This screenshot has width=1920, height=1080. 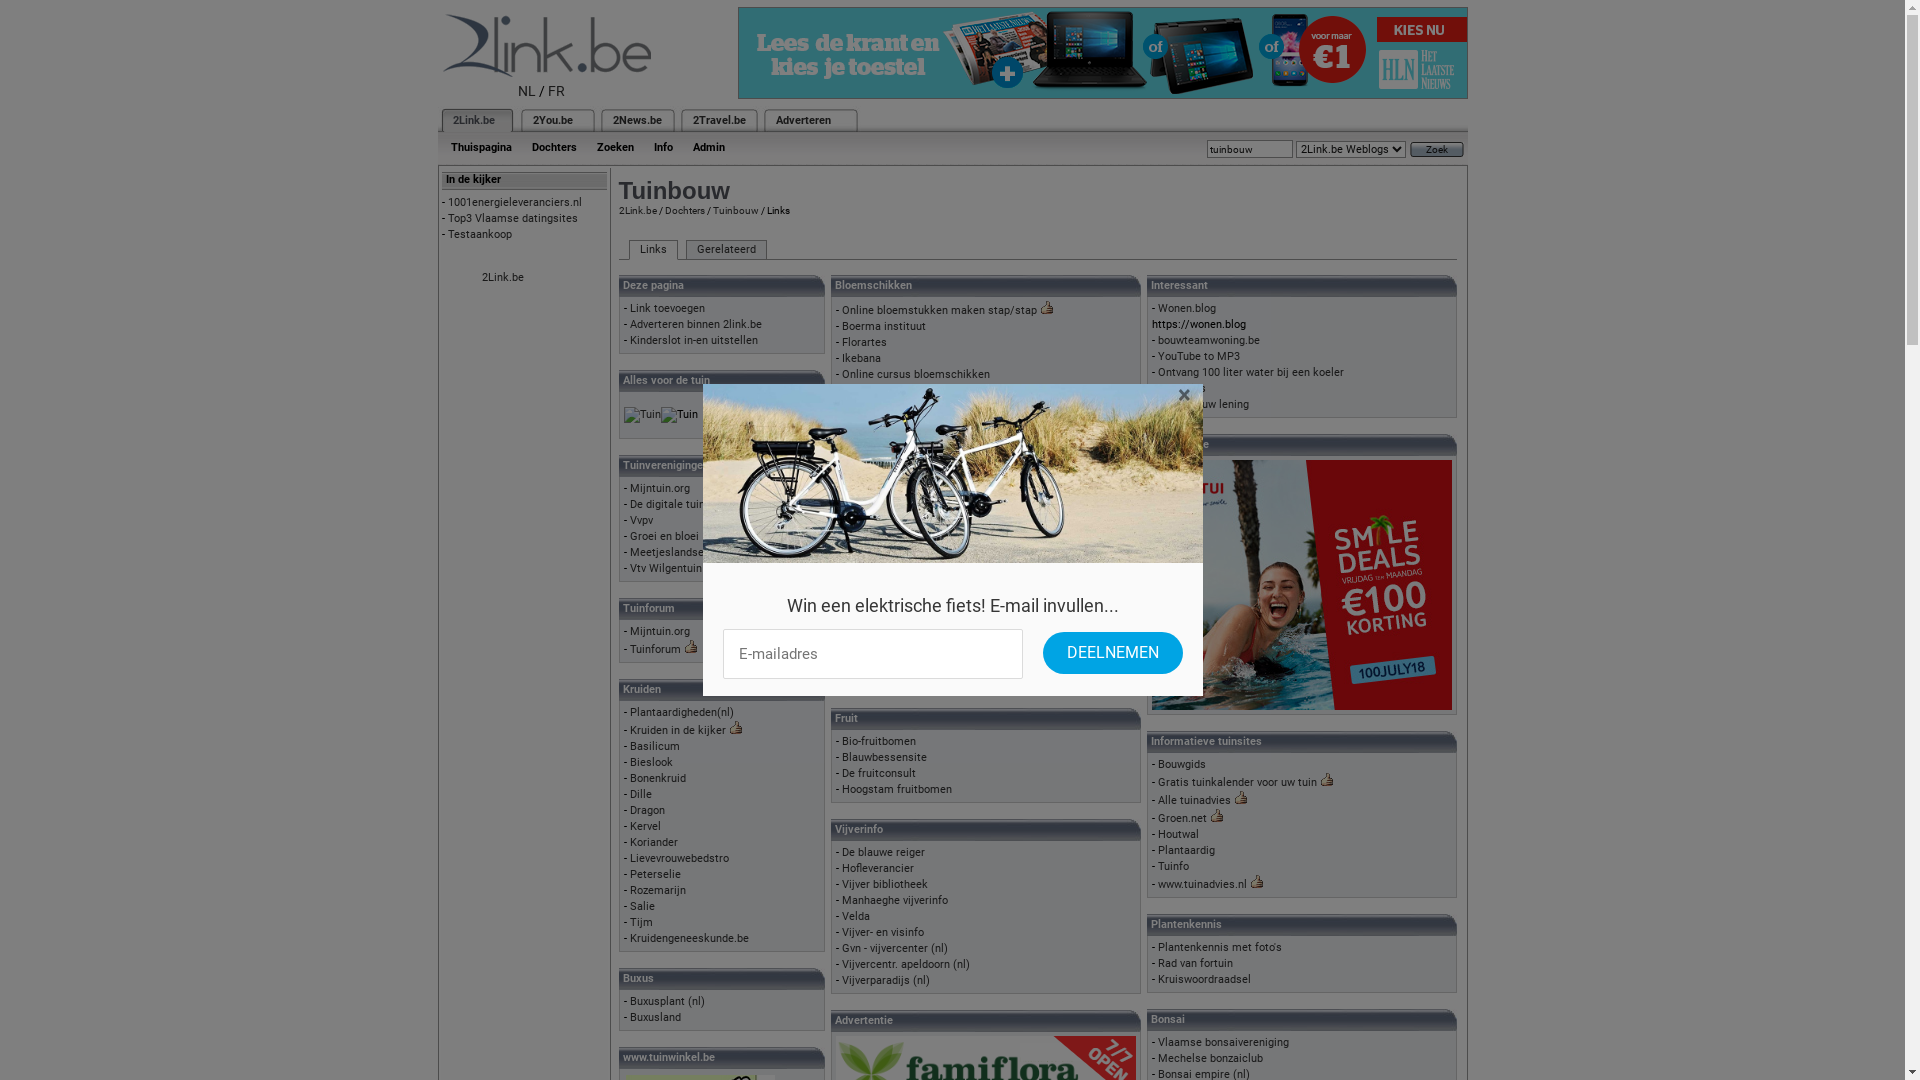 I want to click on Ontvang 100 liter water bij een koeler, so click(x=1251, y=372).